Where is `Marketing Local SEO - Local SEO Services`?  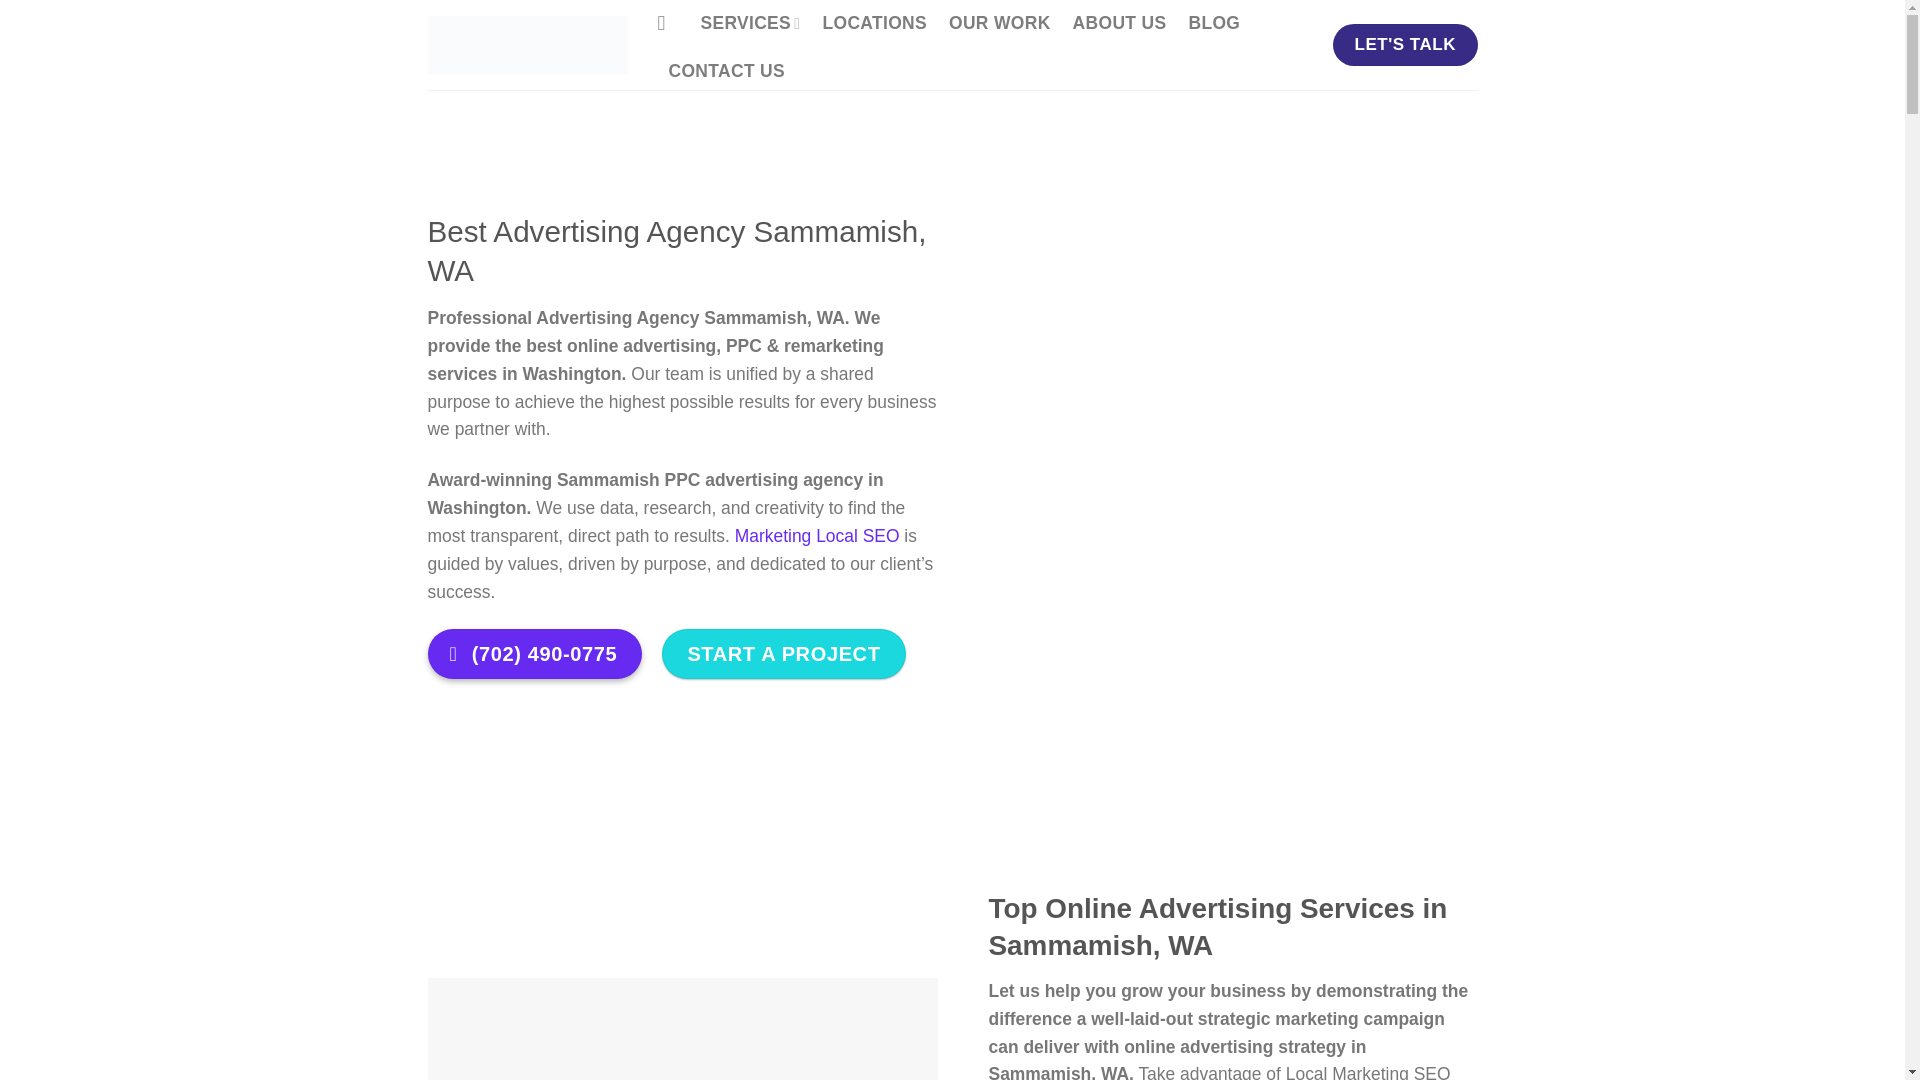
Marketing Local SEO - Local SEO Services is located at coordinates (528, 45).